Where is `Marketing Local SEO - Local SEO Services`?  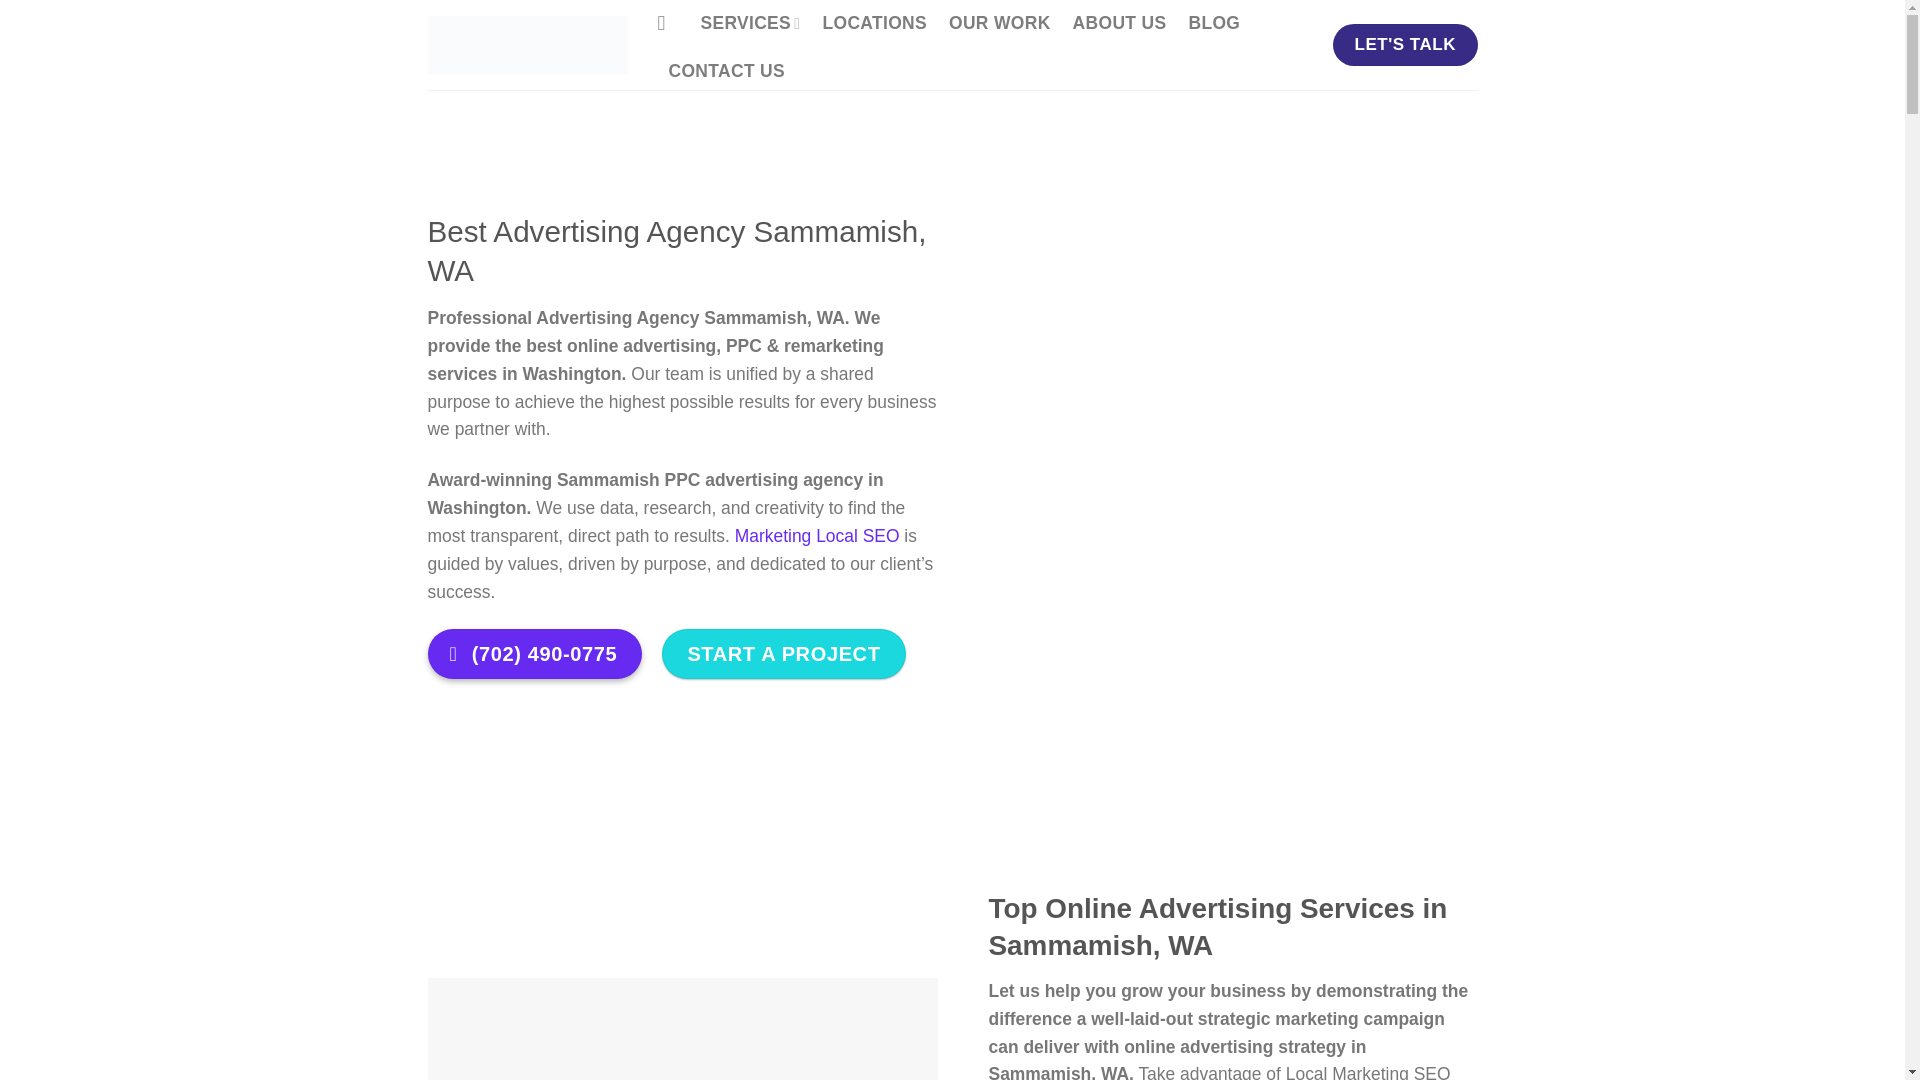
Marketing Local SEO - Local SEO Services is located at coordinates (528, 45).